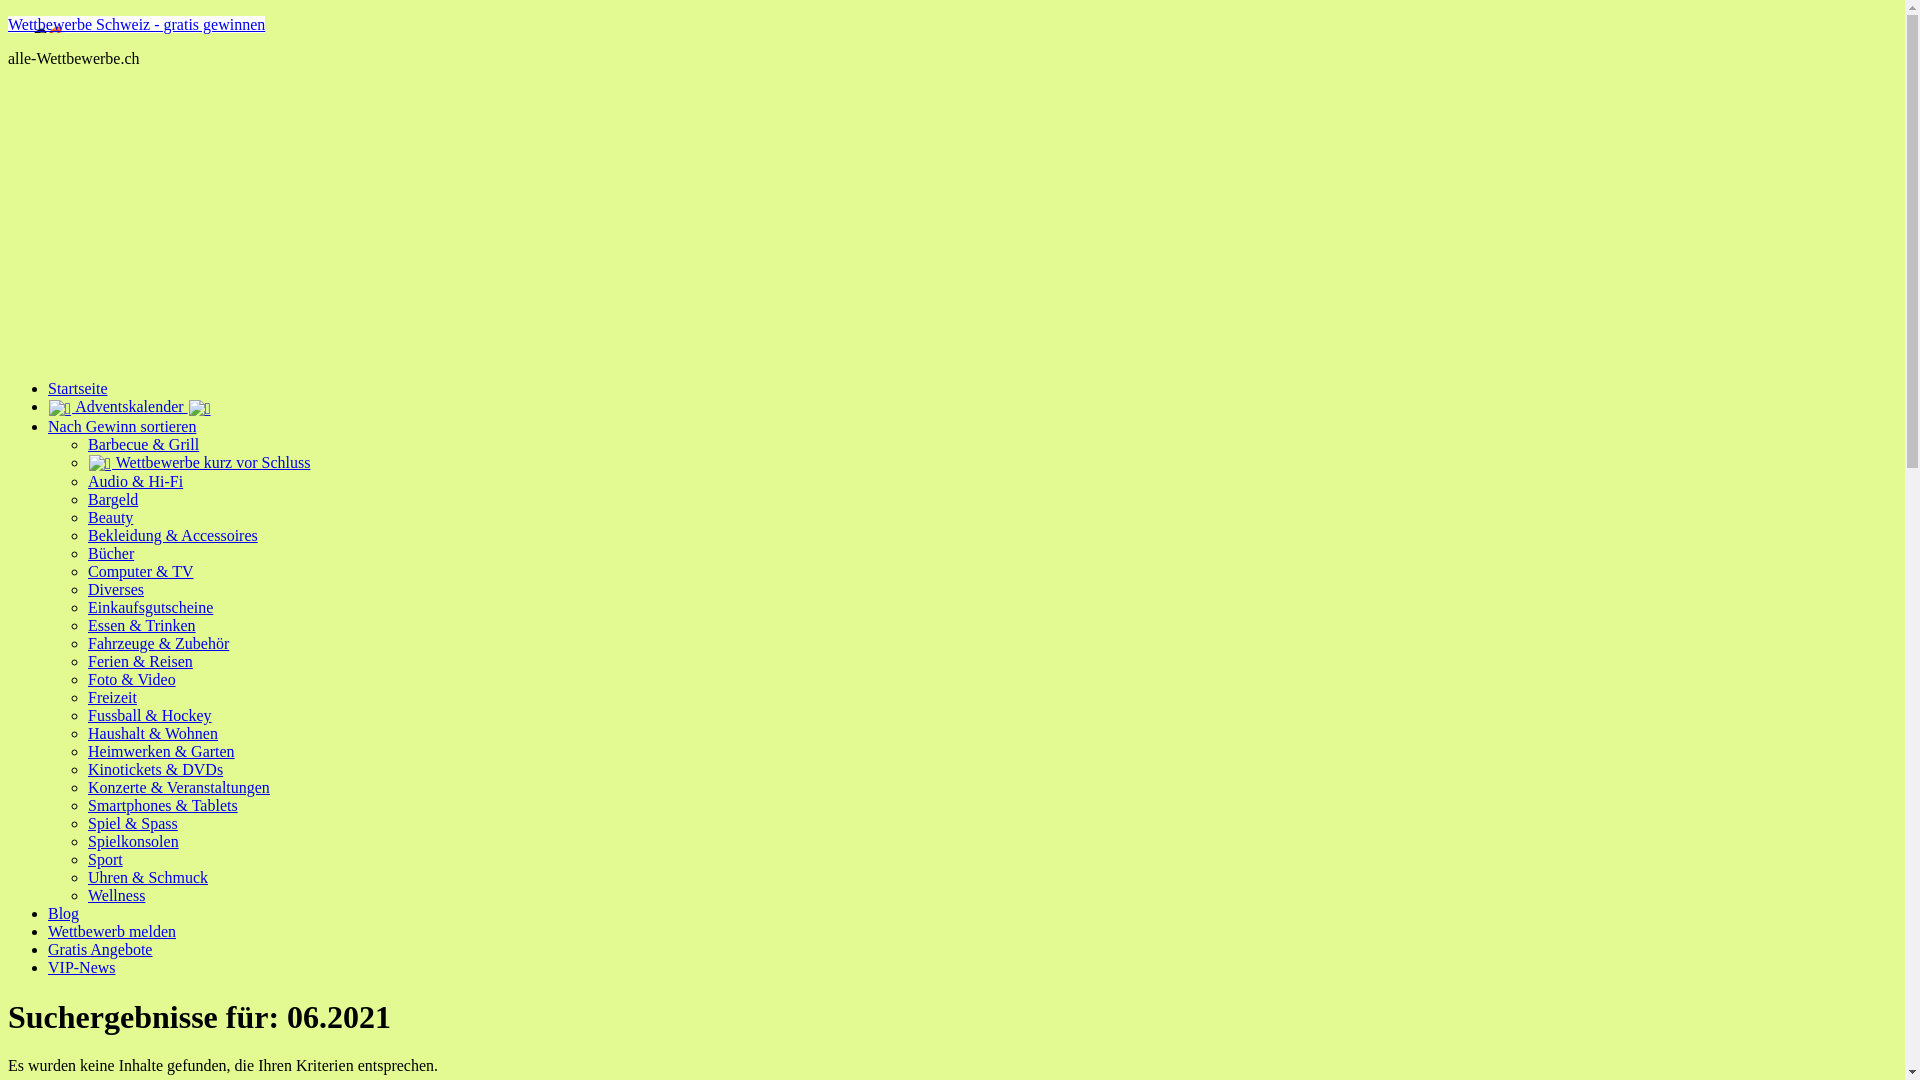 Image resolution: width=1920 pixels, height=1080 pixels. Describe the element at coordinates (136, 24) in the screenshot. I see `Wettbewerbe Schweiz - gratis gewinnen` at that location.